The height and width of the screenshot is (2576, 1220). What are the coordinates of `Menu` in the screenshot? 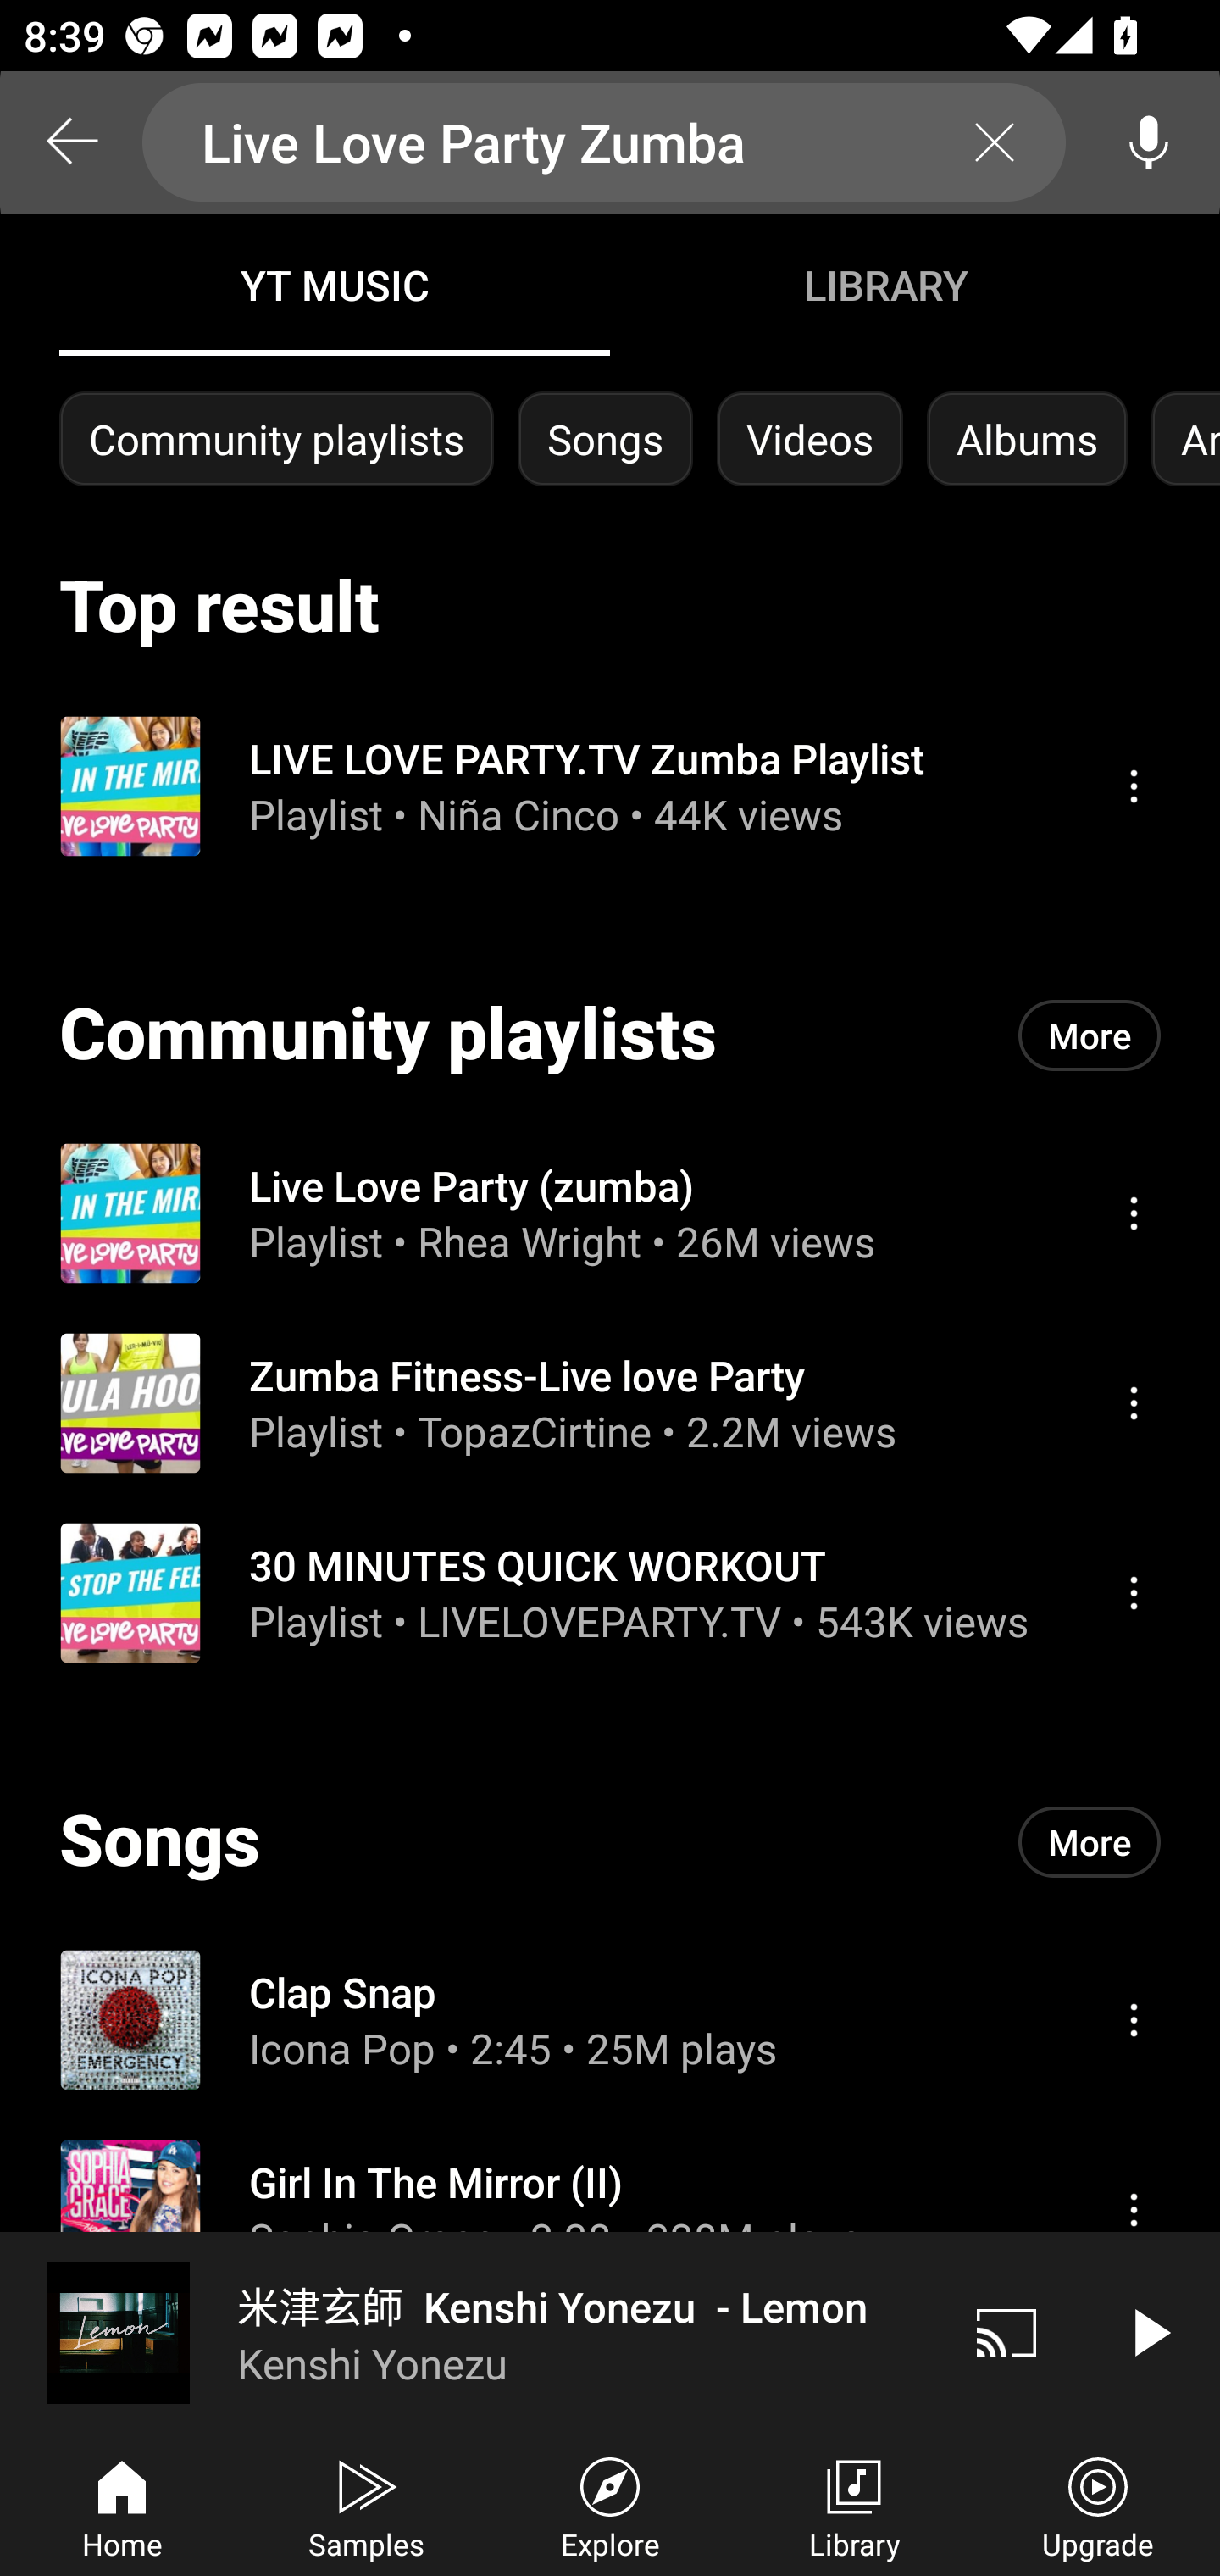 It's located at (1134, 786).